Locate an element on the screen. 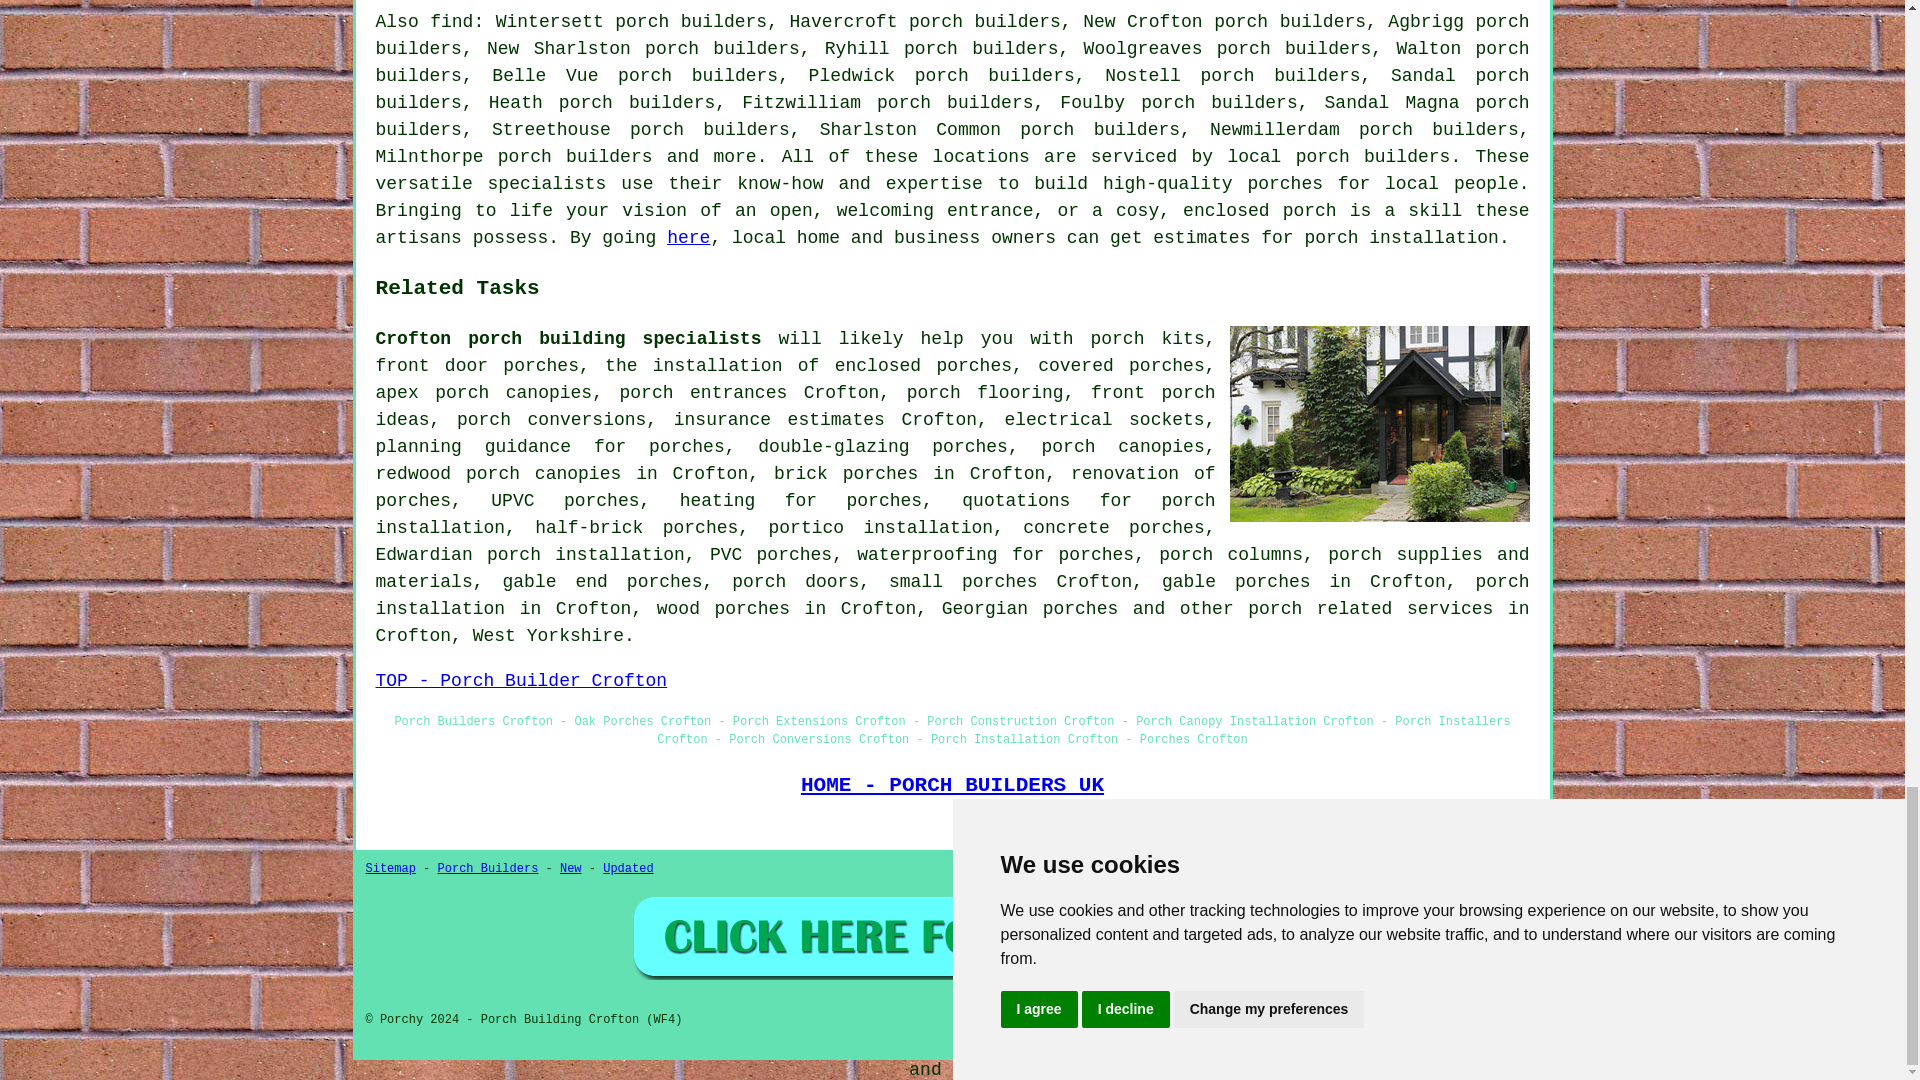 The height and width of the screenshot is (1080, 1920). porch is located at coordinates (1309, 210).